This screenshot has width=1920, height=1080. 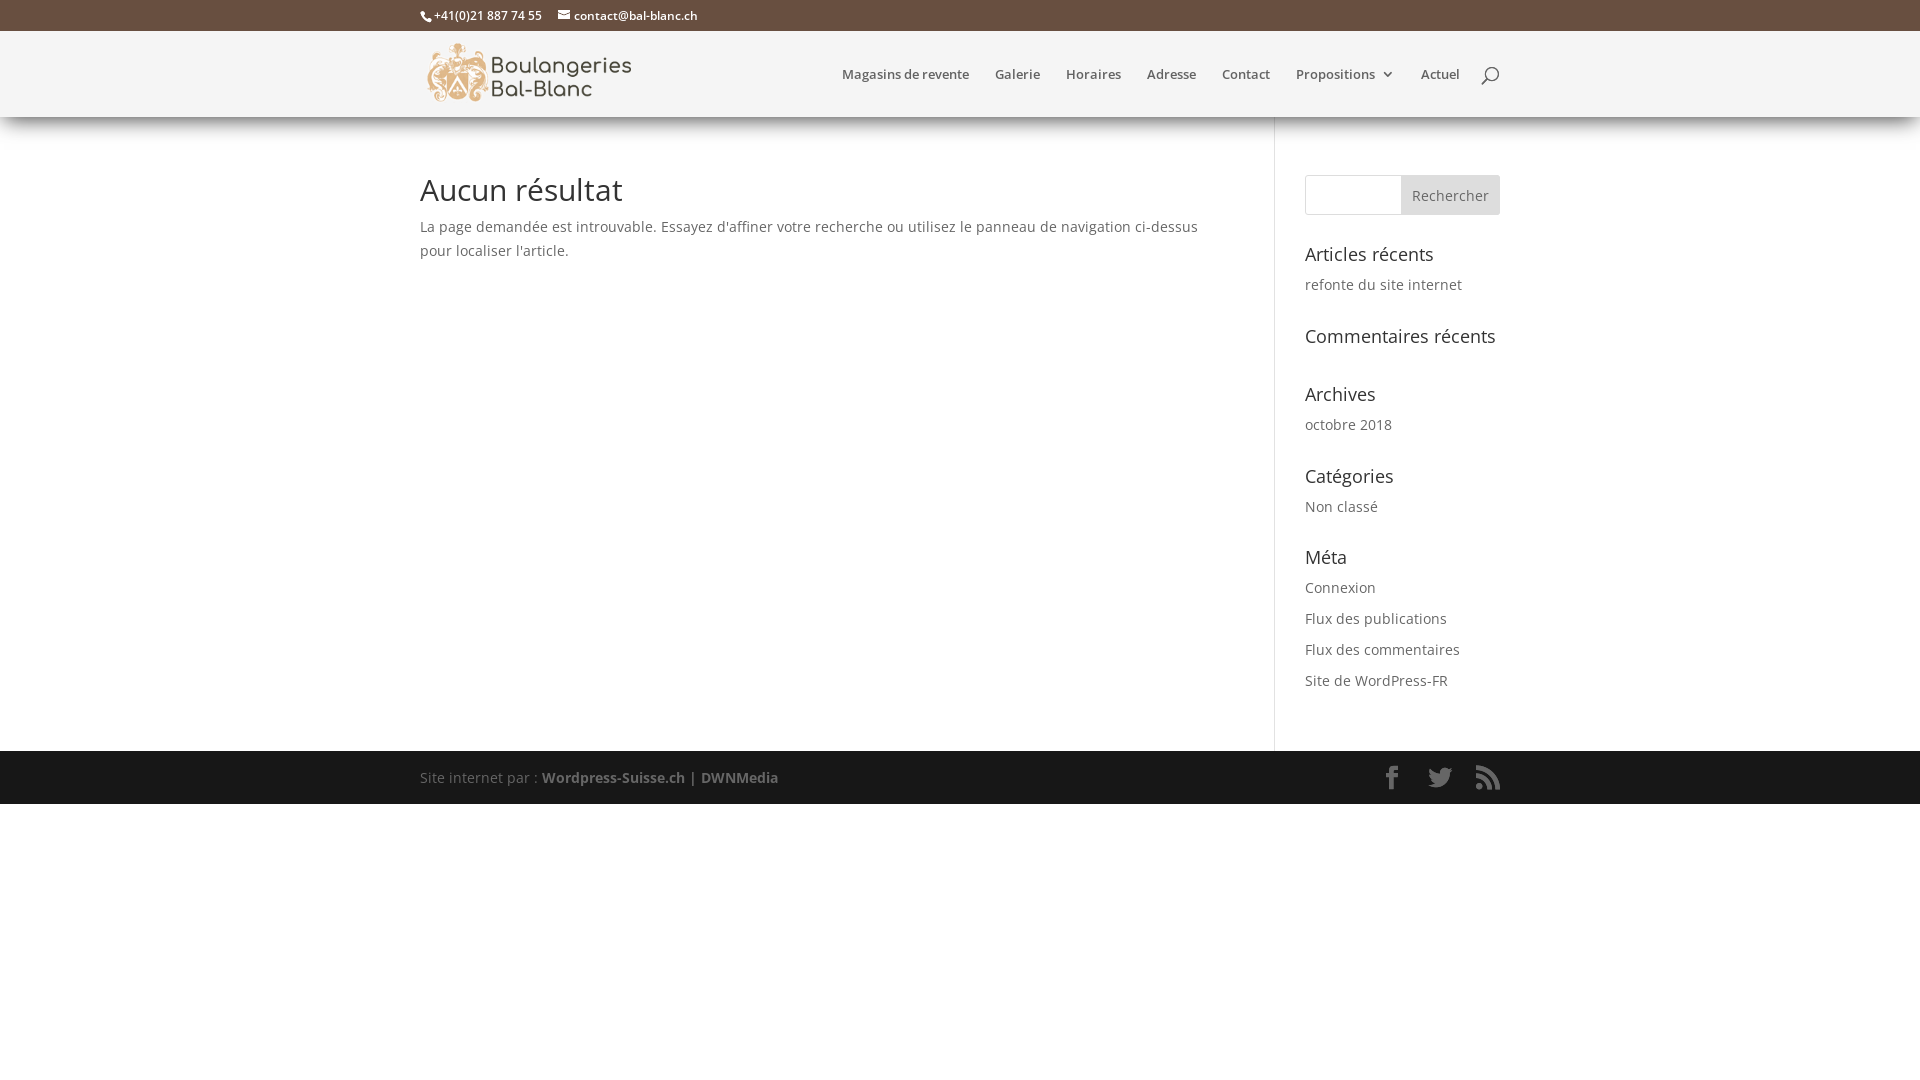 What do you see at coordinates (1376, 680) in the screenshot?
I see `Site de WordPress-FR` at bounding box center [1376, 680].